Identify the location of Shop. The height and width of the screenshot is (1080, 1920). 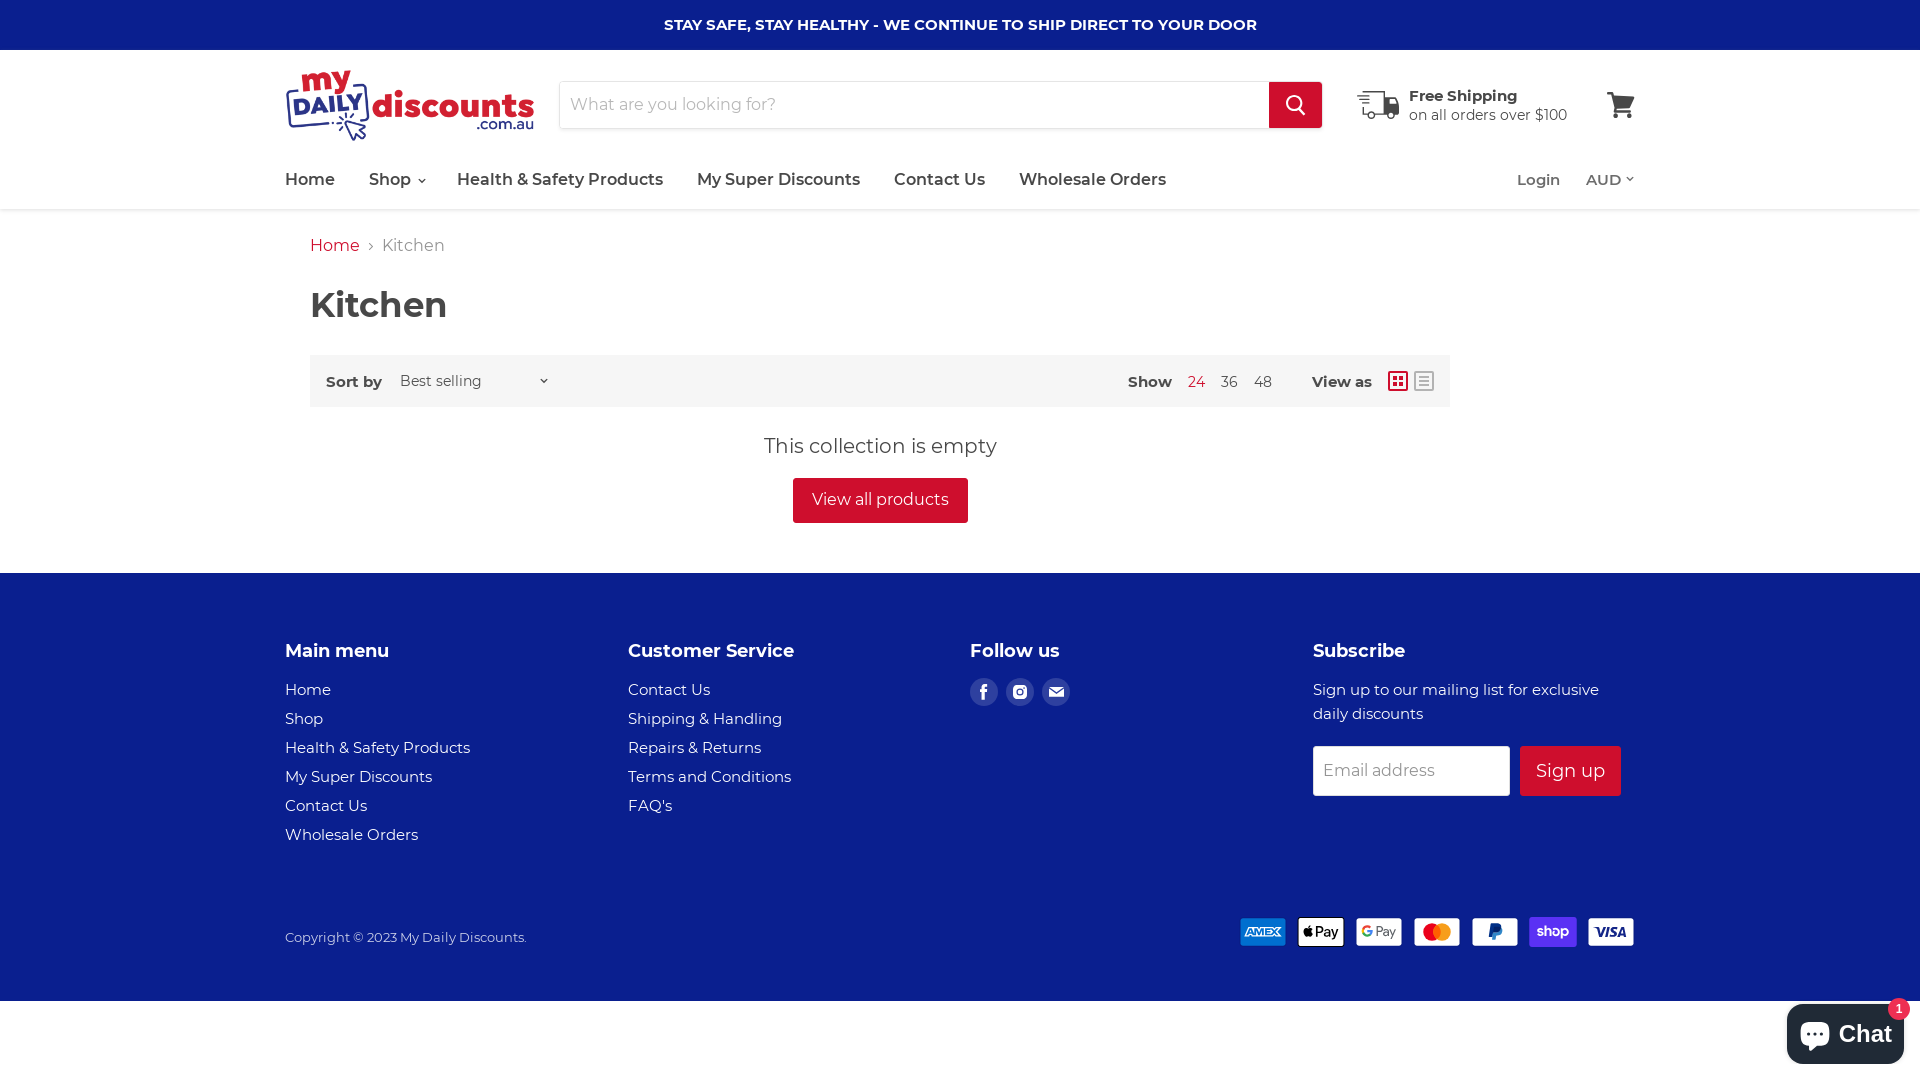
(304, 718).